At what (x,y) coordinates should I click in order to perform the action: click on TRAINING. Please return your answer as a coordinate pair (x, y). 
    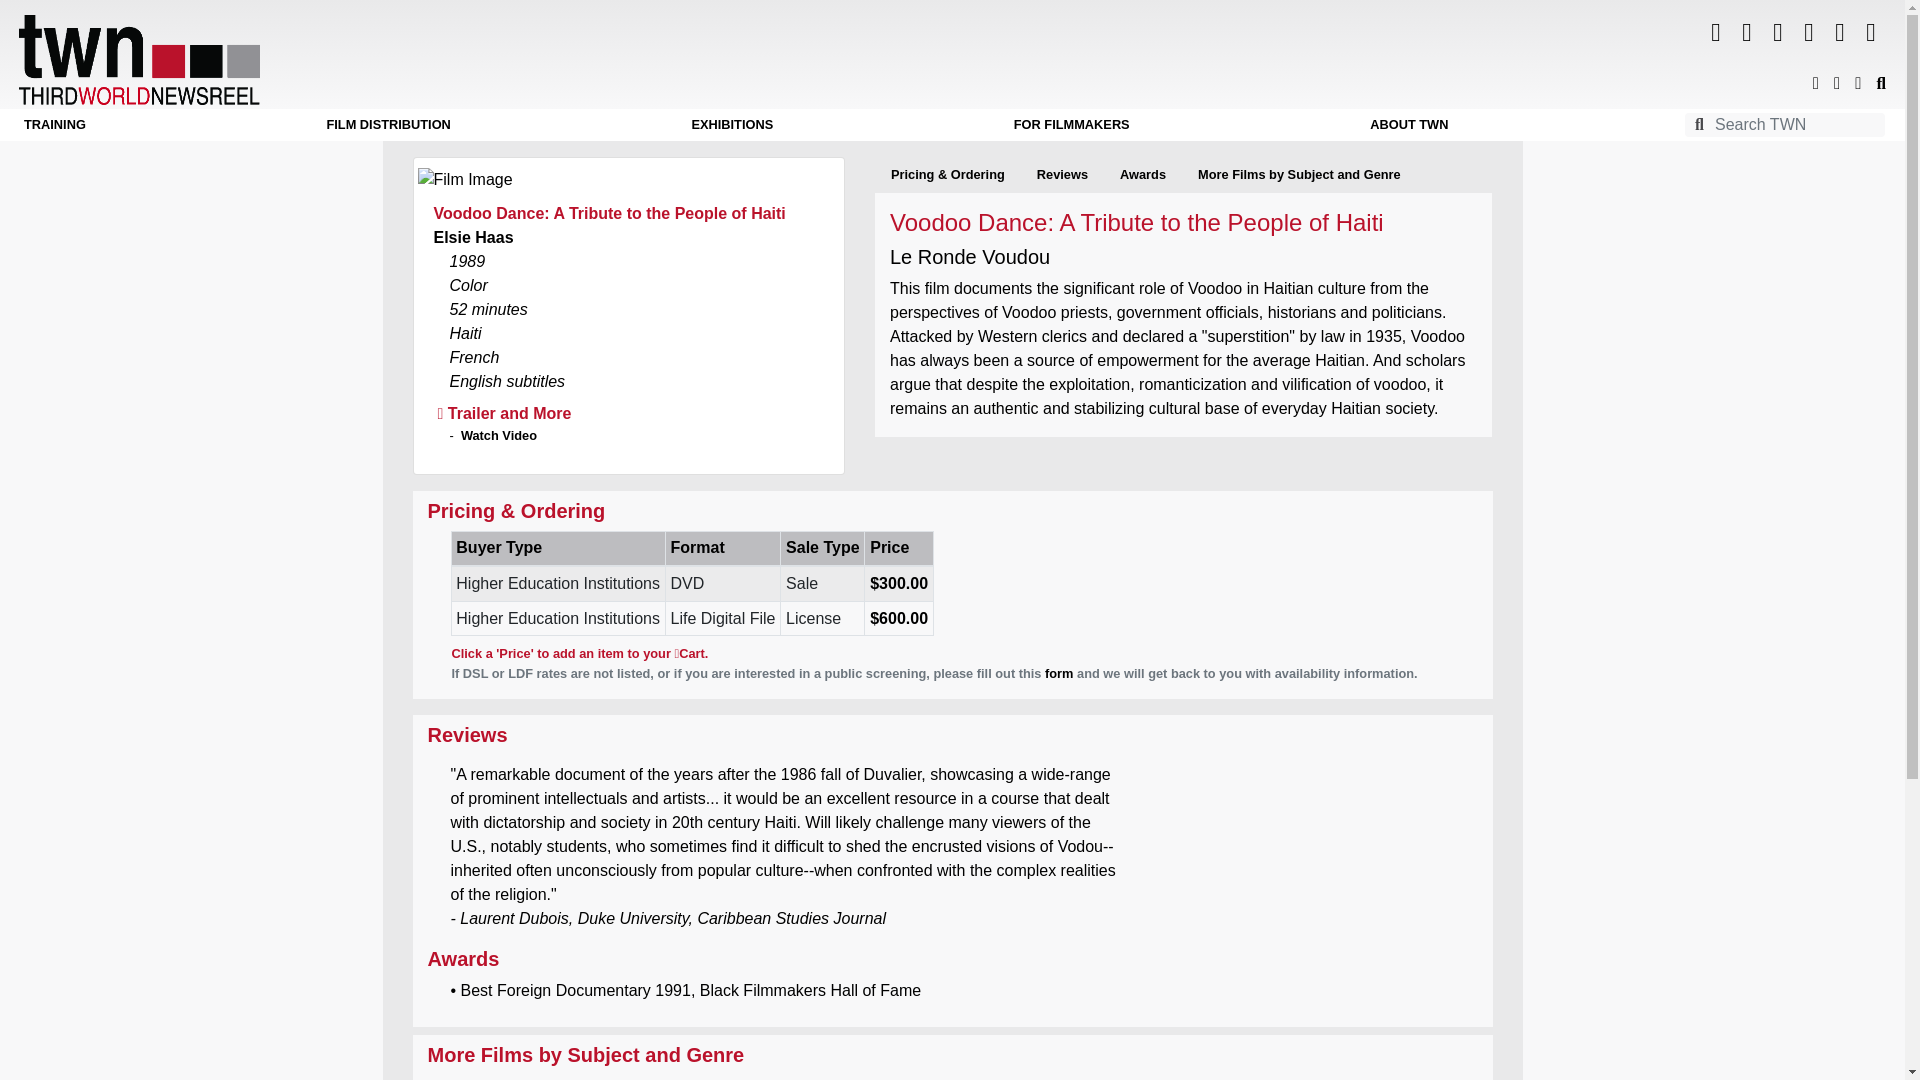
    Looking at the image, I should click on (54, 124).